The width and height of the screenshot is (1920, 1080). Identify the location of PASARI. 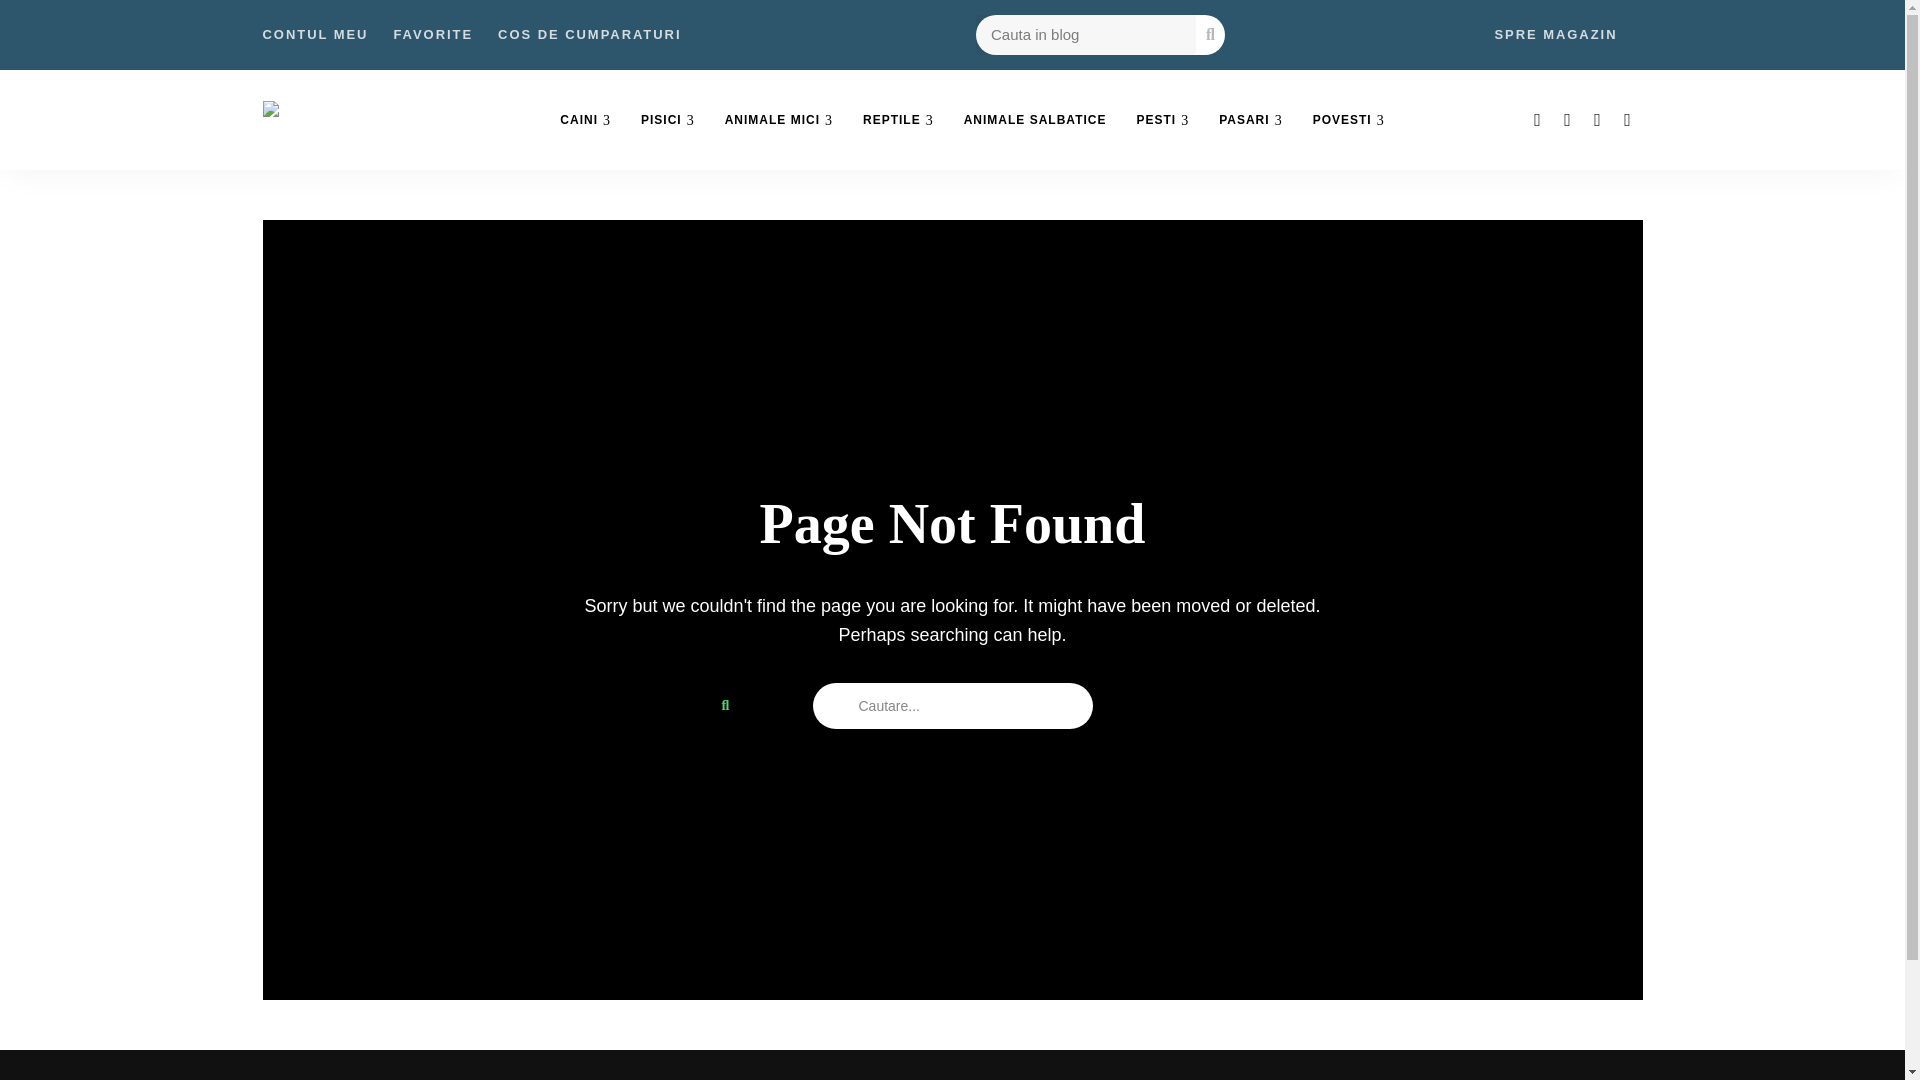
(1250, 120).